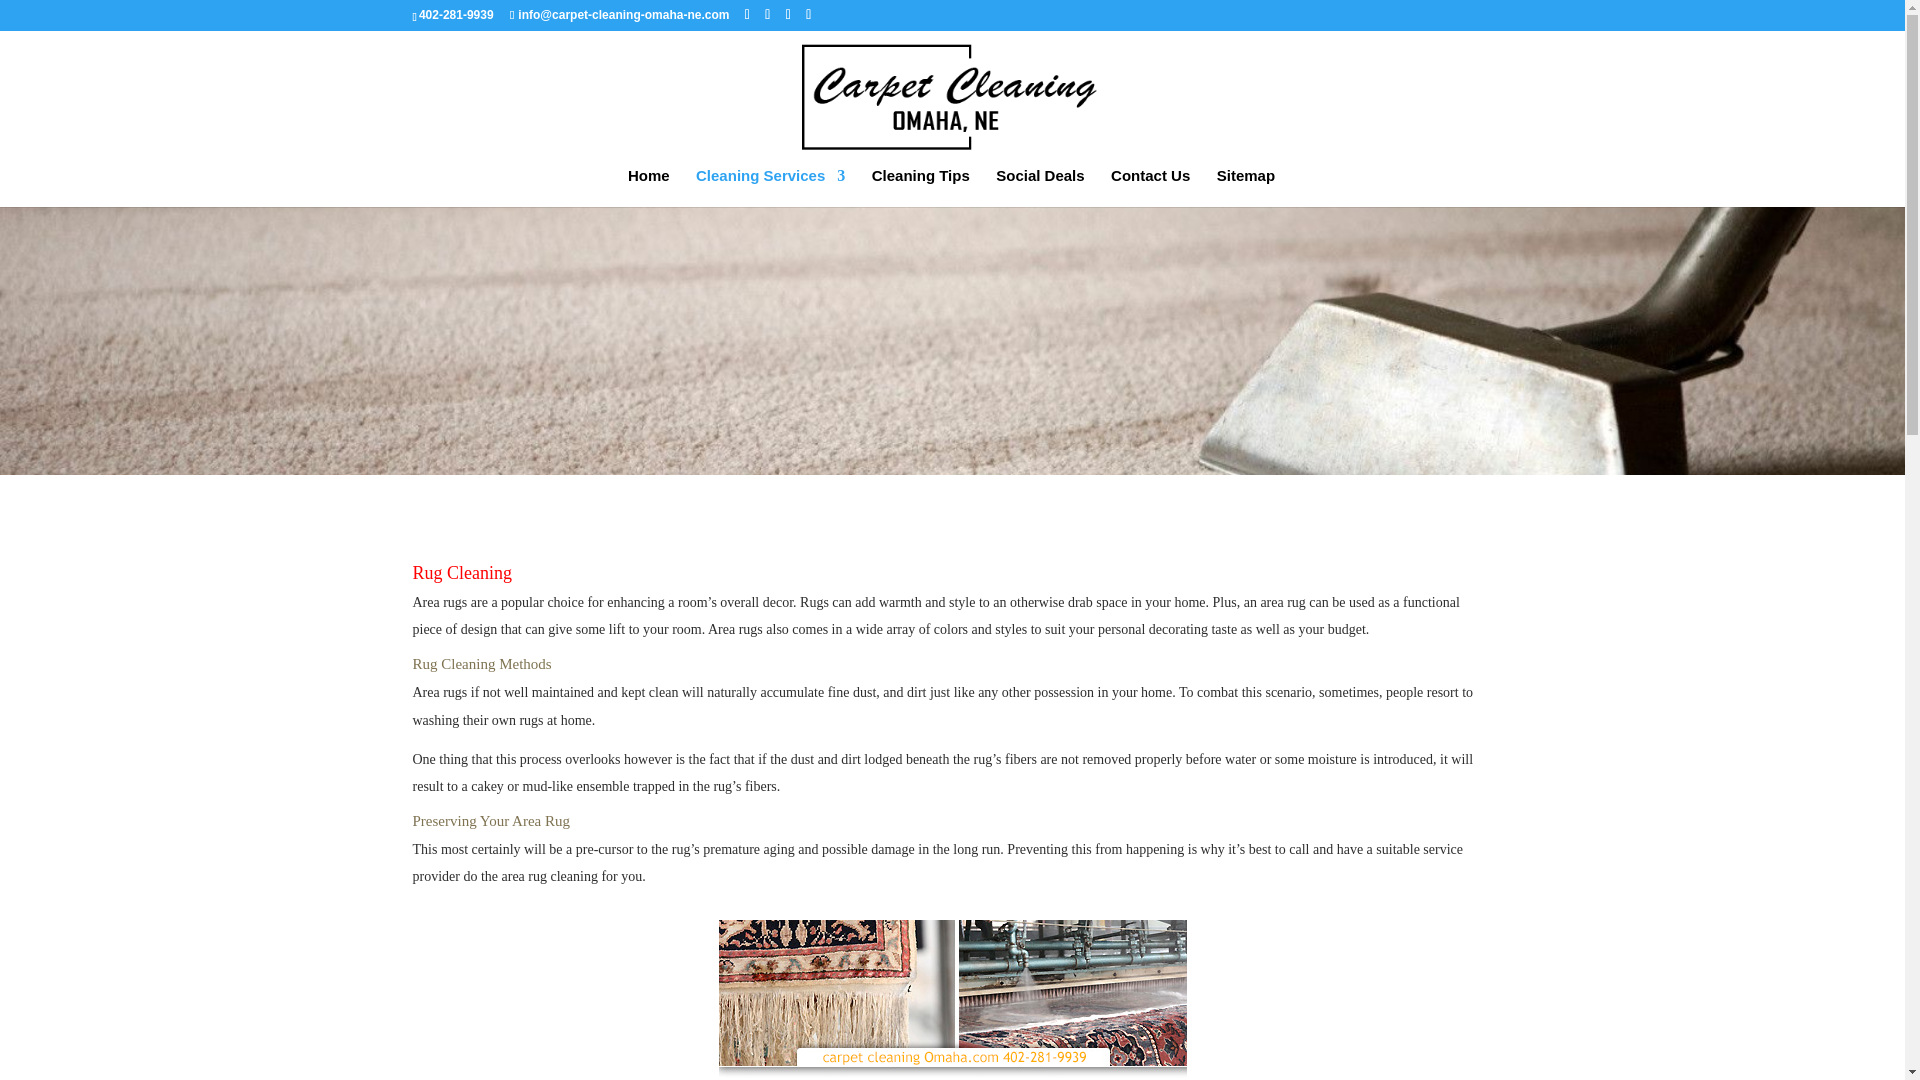 This screenshot has height=1080, width=1920. I want to click on Social Deals, so click(1040, 188).